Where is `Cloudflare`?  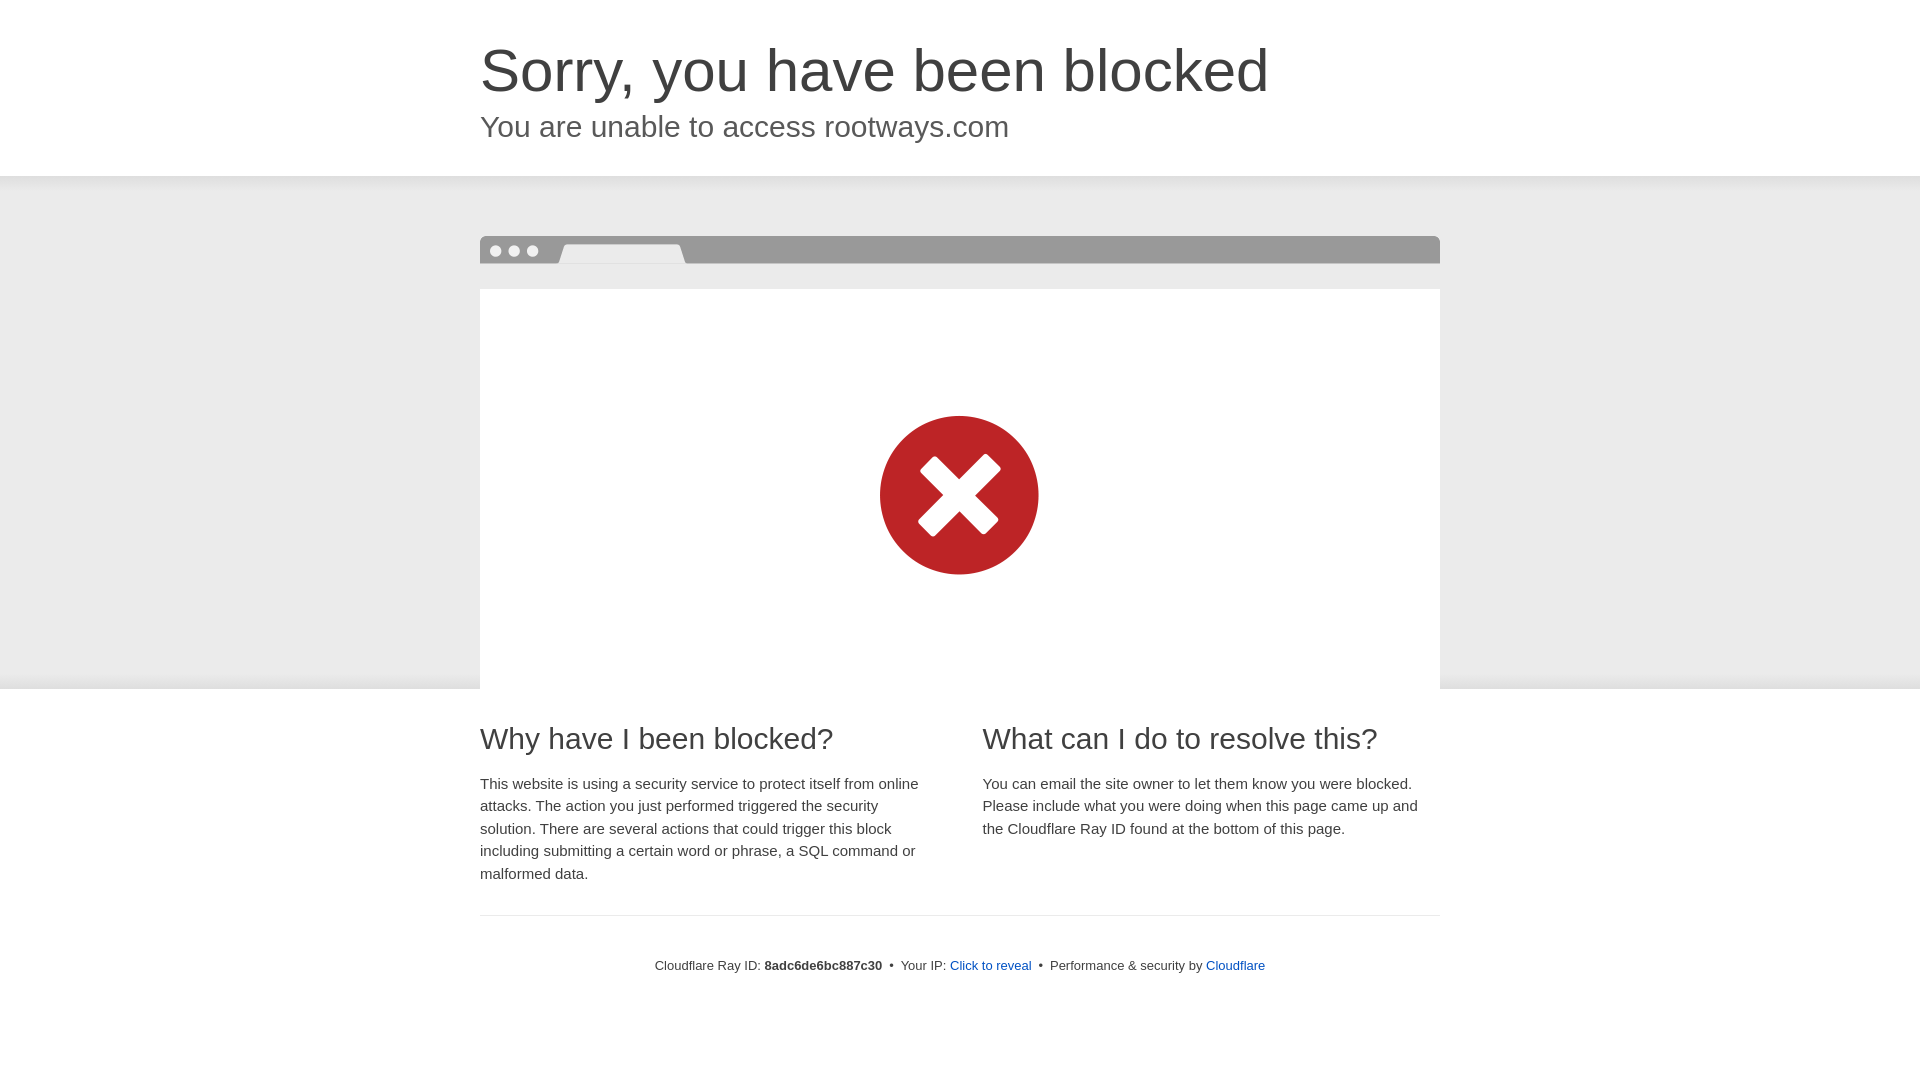
Cloudflare is located at coordinates (1235, 965).